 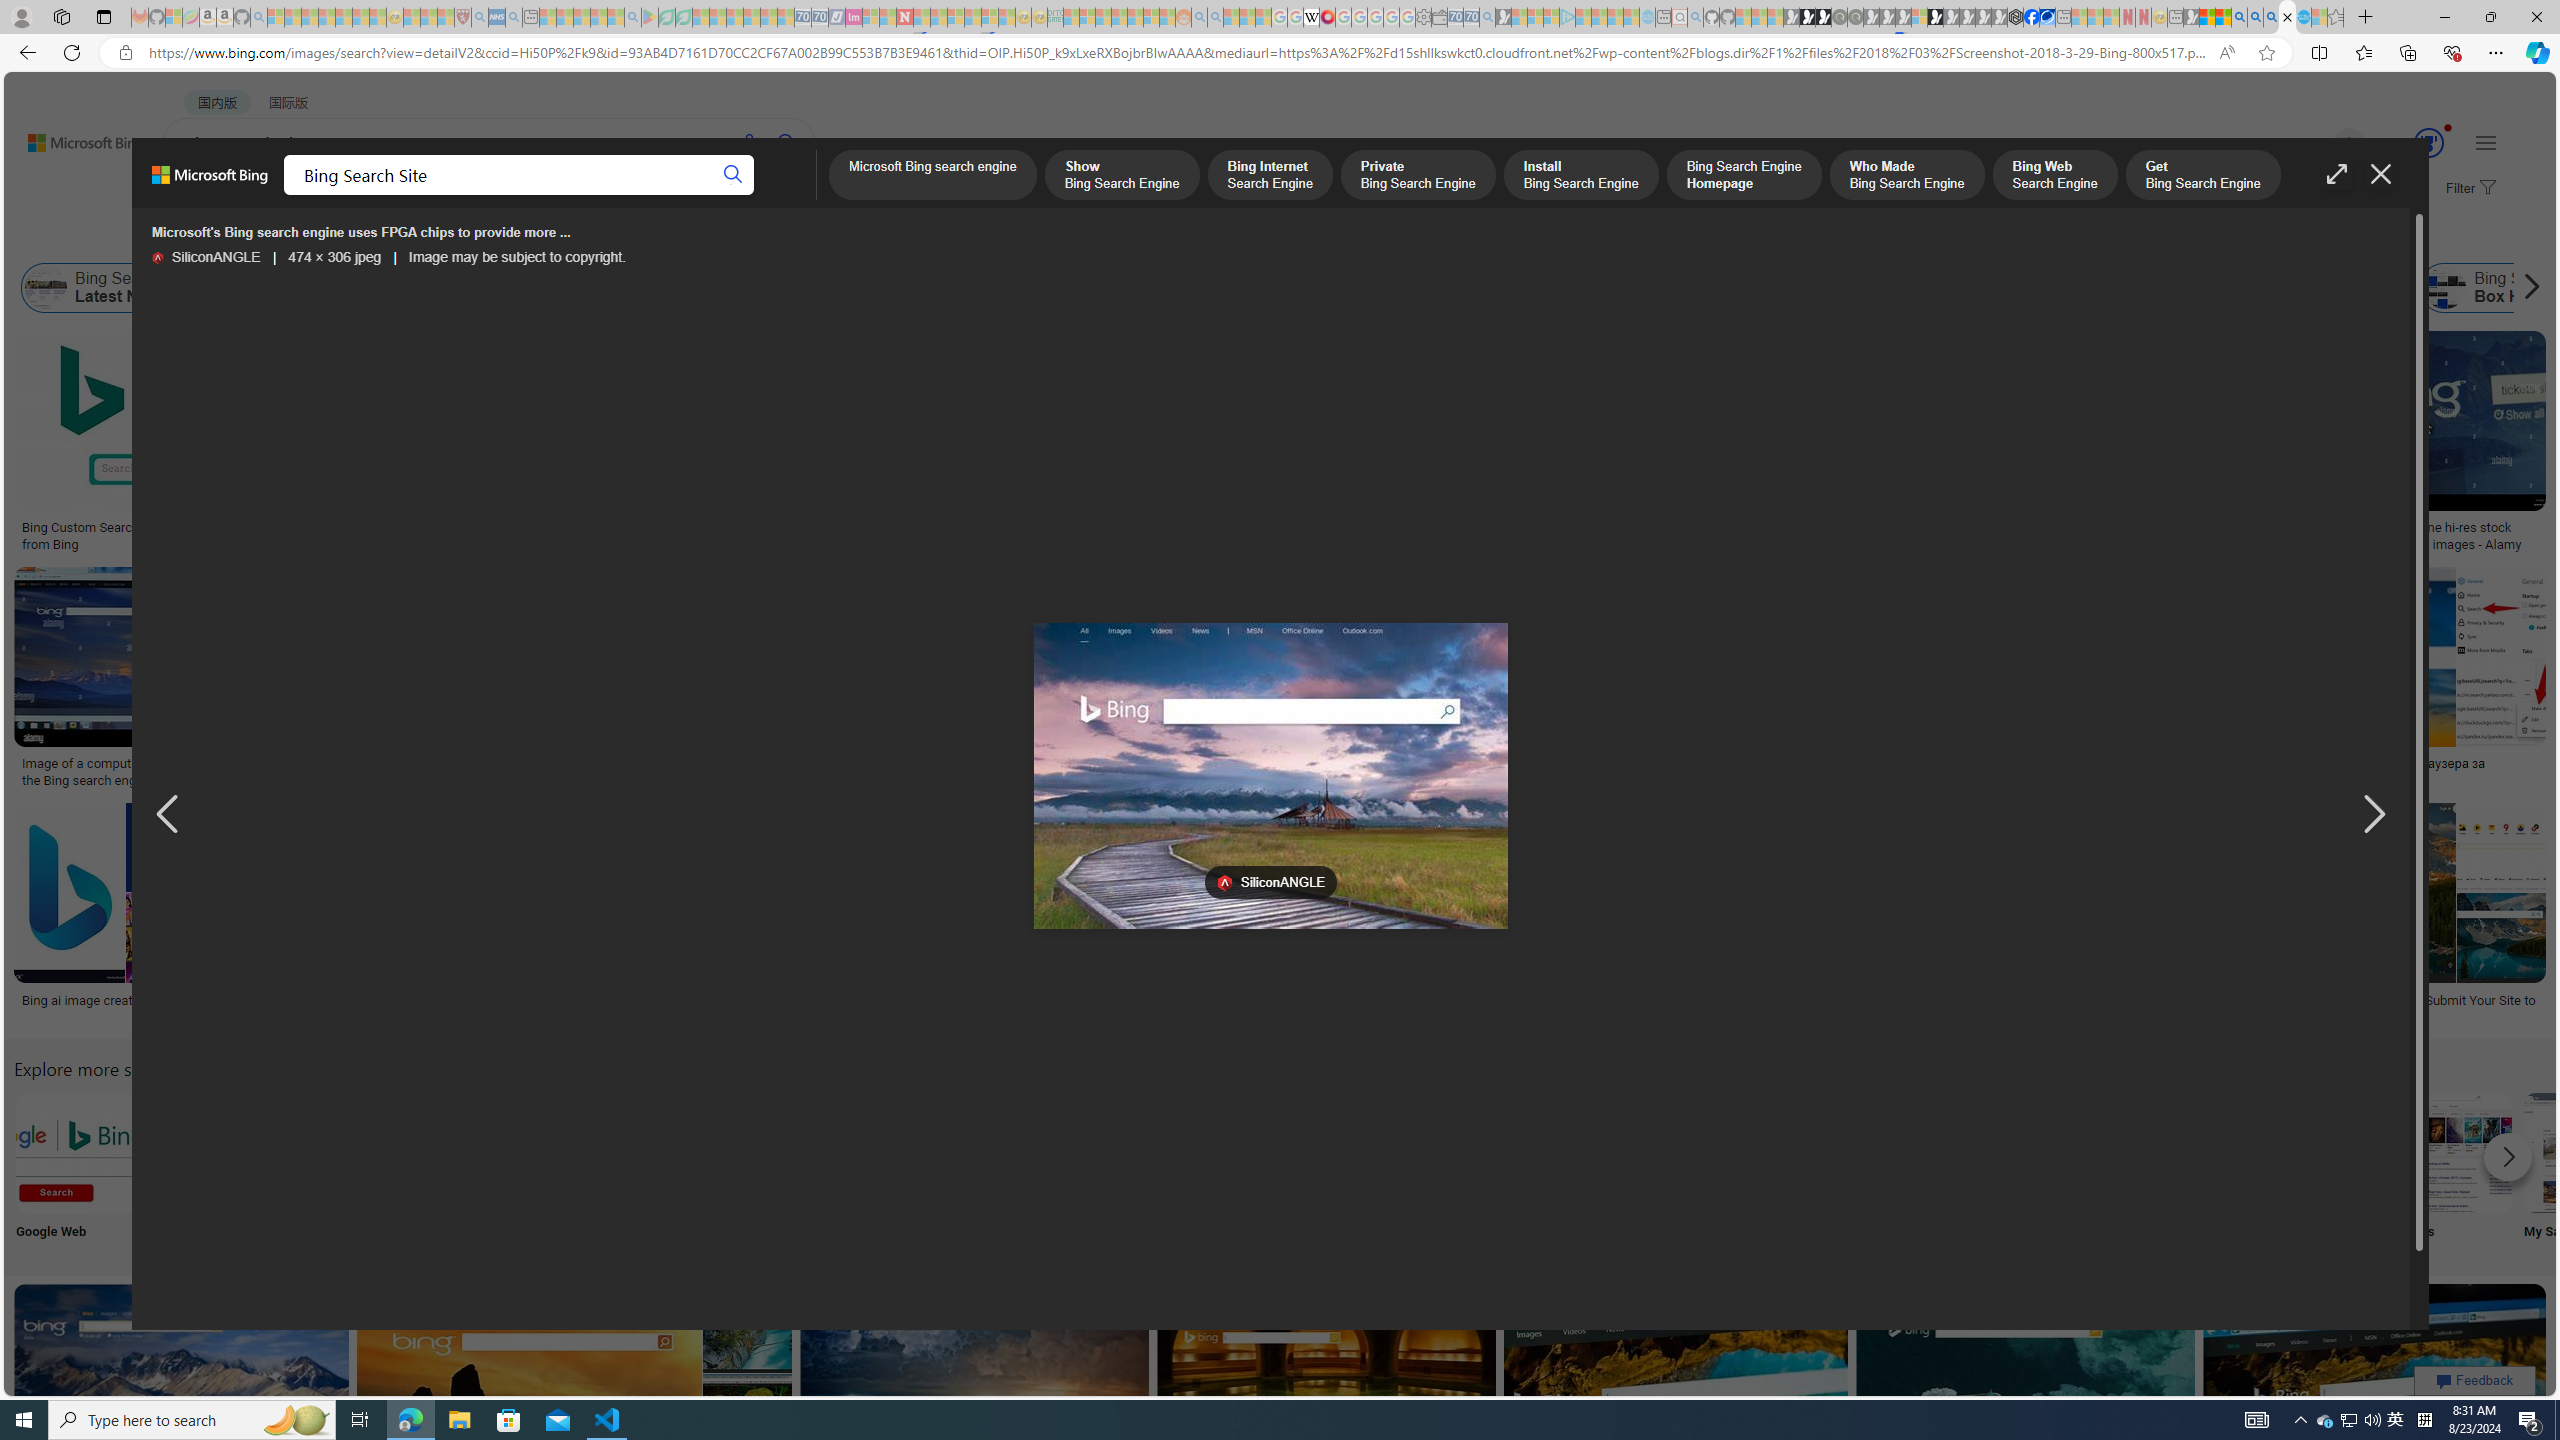 I want to click on Favorites - Sleeping, so click(x=2336, y=17).